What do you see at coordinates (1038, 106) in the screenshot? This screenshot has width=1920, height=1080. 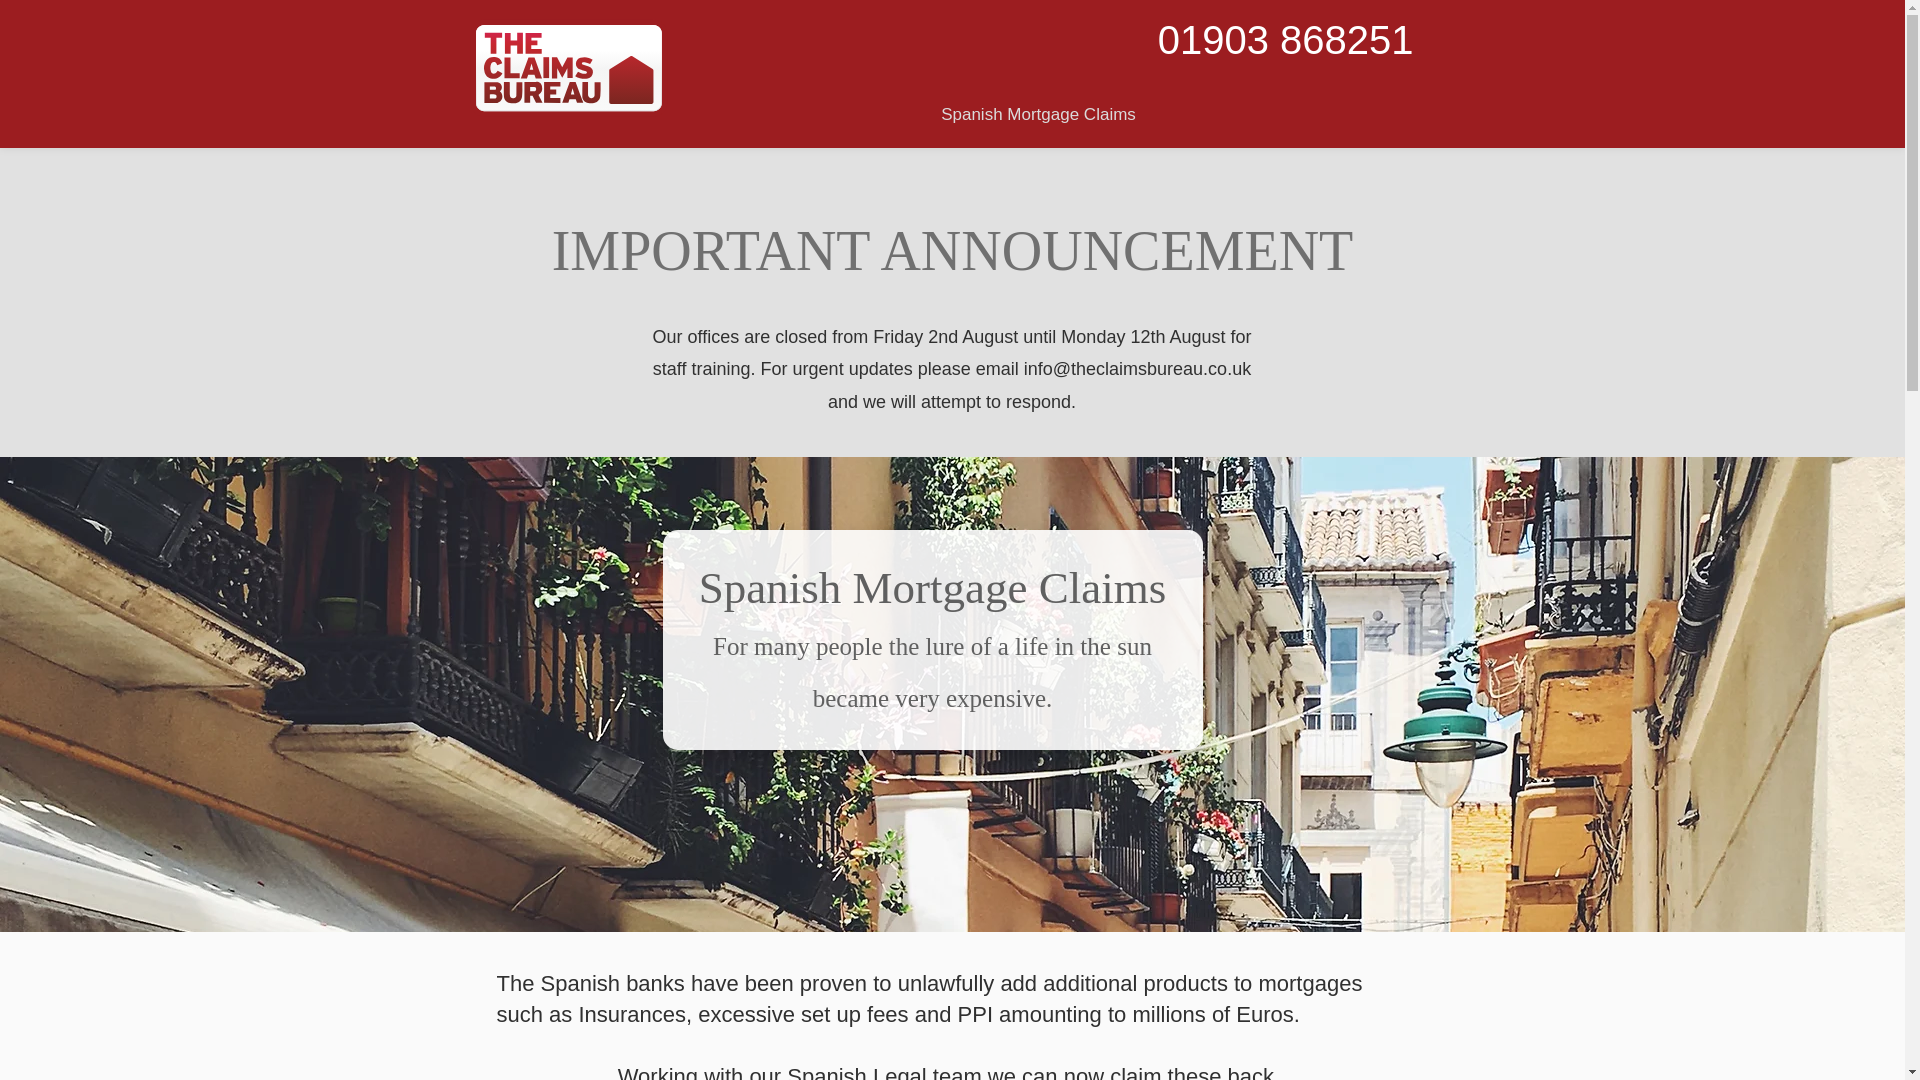 I see `Spanish Mortgage Claims` at bounding box center [1038, 106].